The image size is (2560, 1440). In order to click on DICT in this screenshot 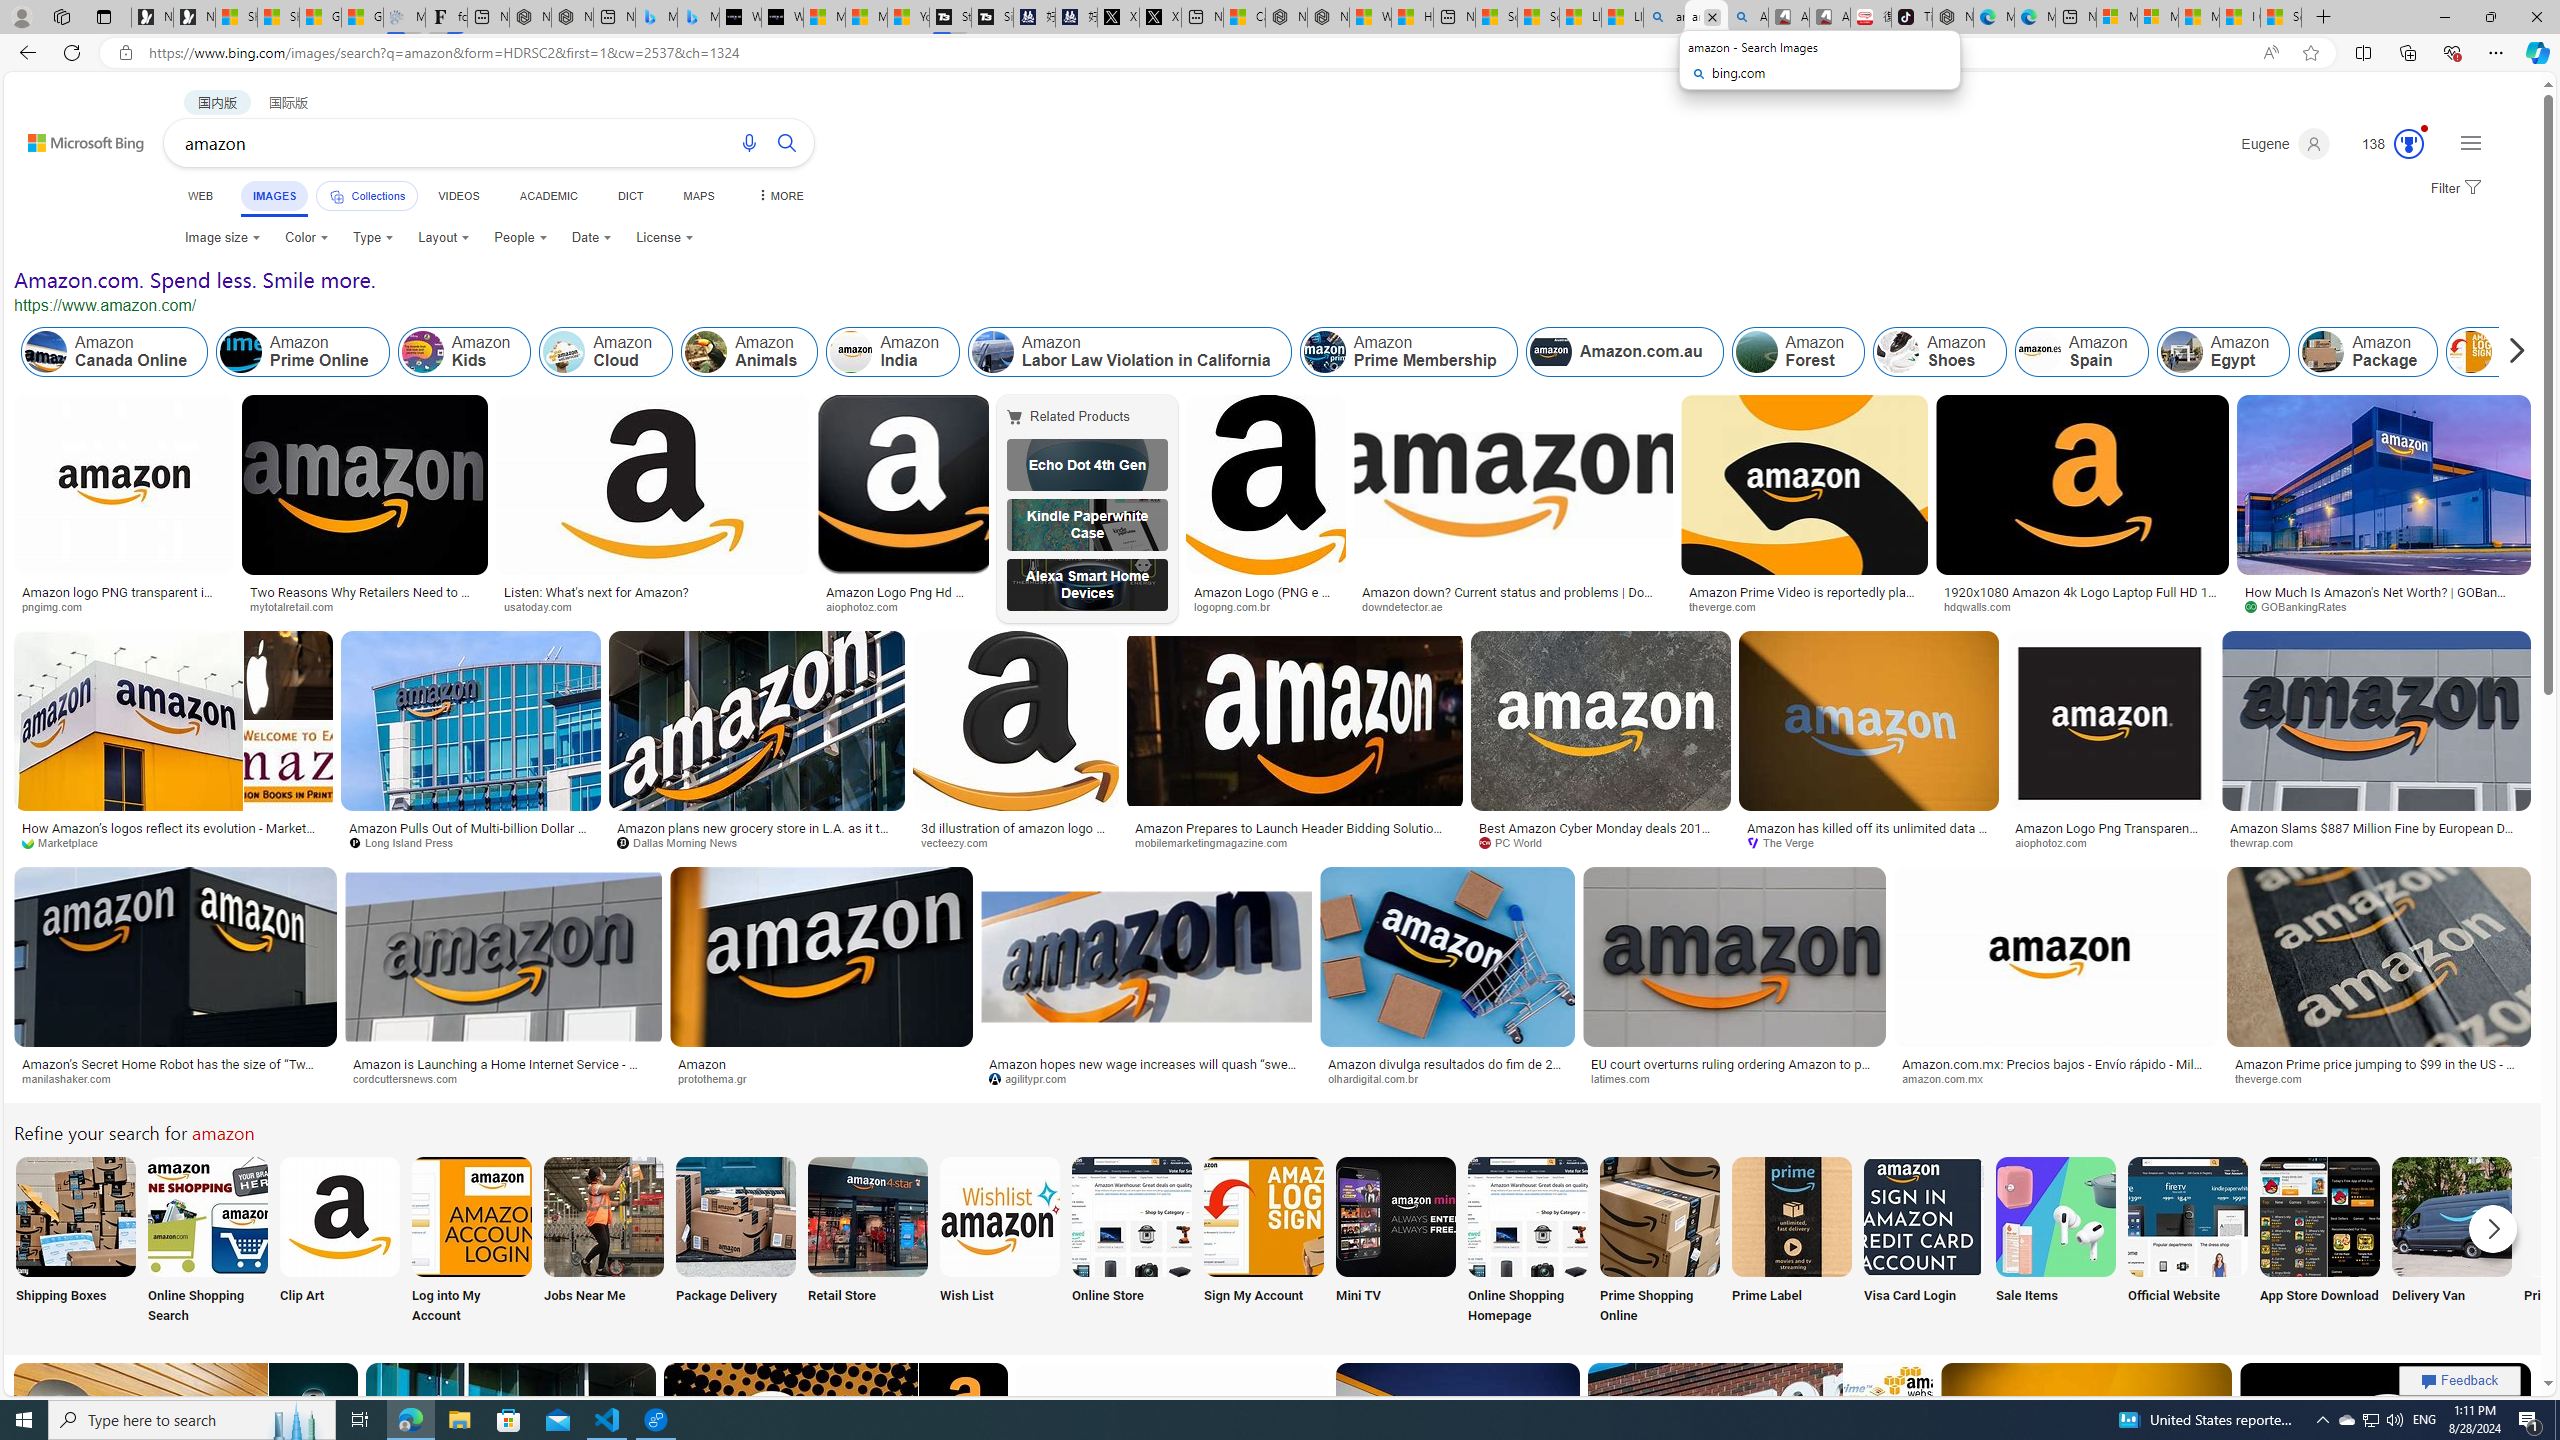, I will do `click(630, 196)`.